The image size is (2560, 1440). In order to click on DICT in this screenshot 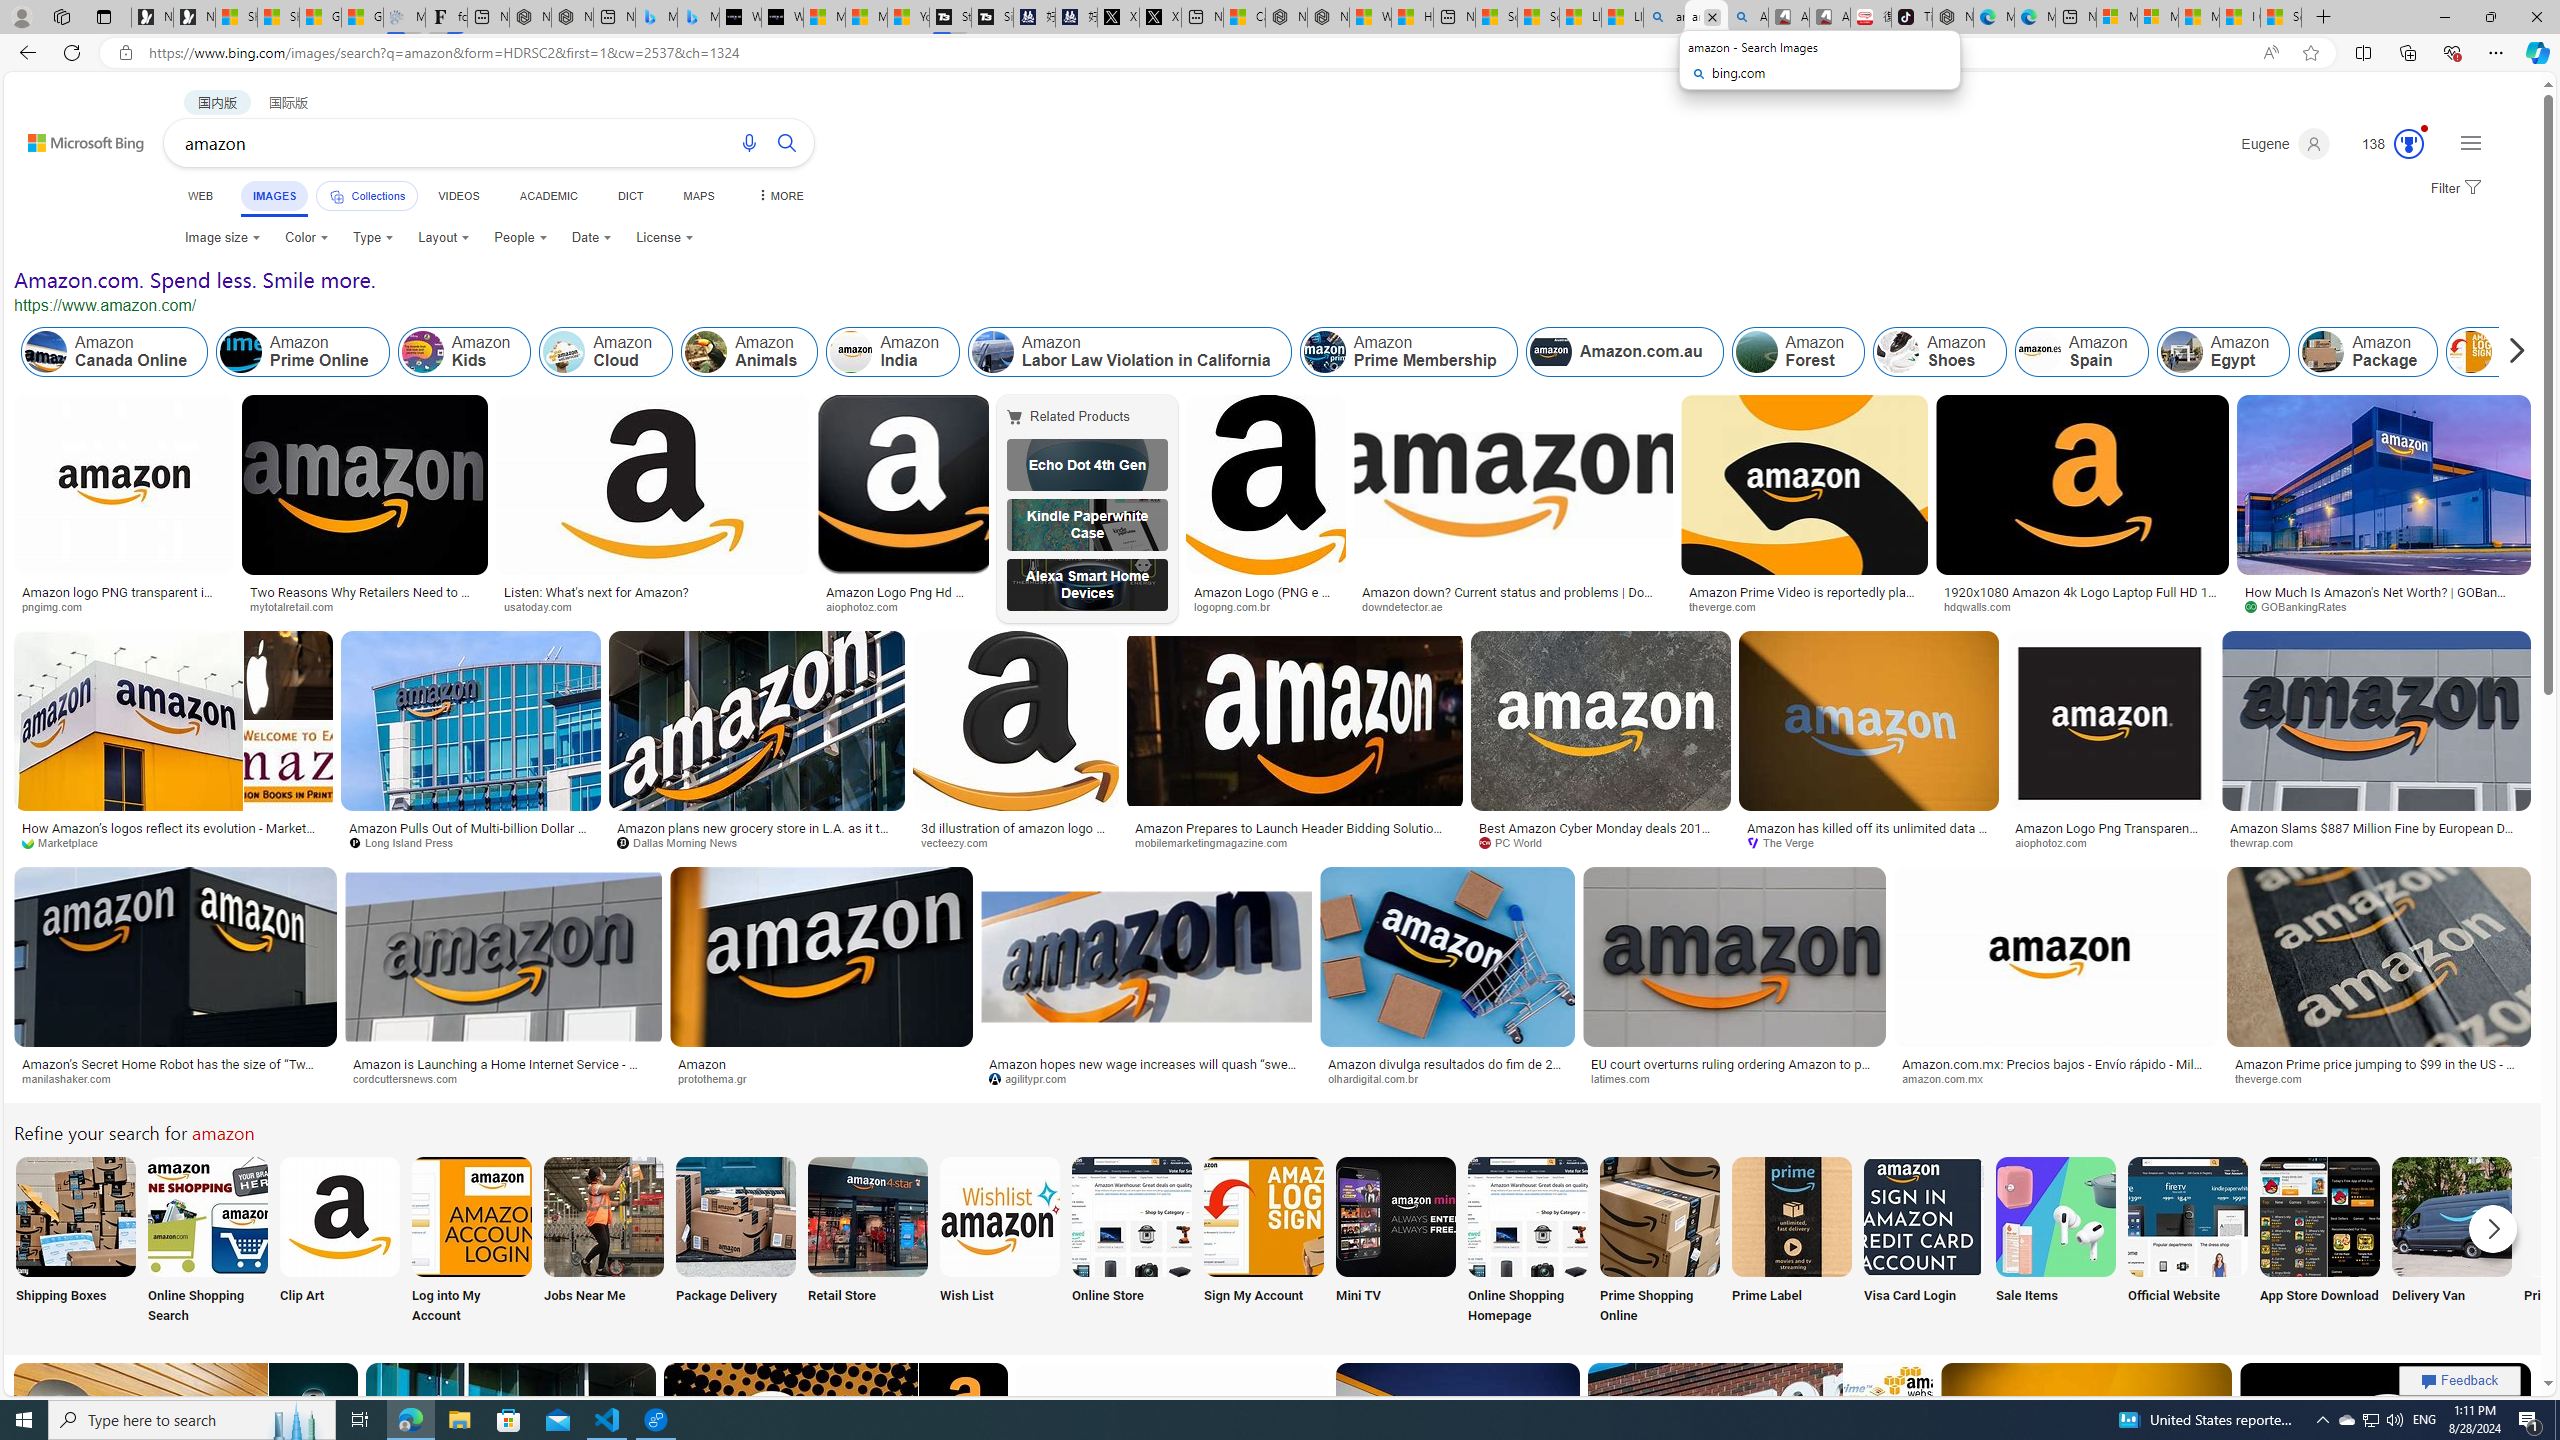, I will do `click(630, 196)`.